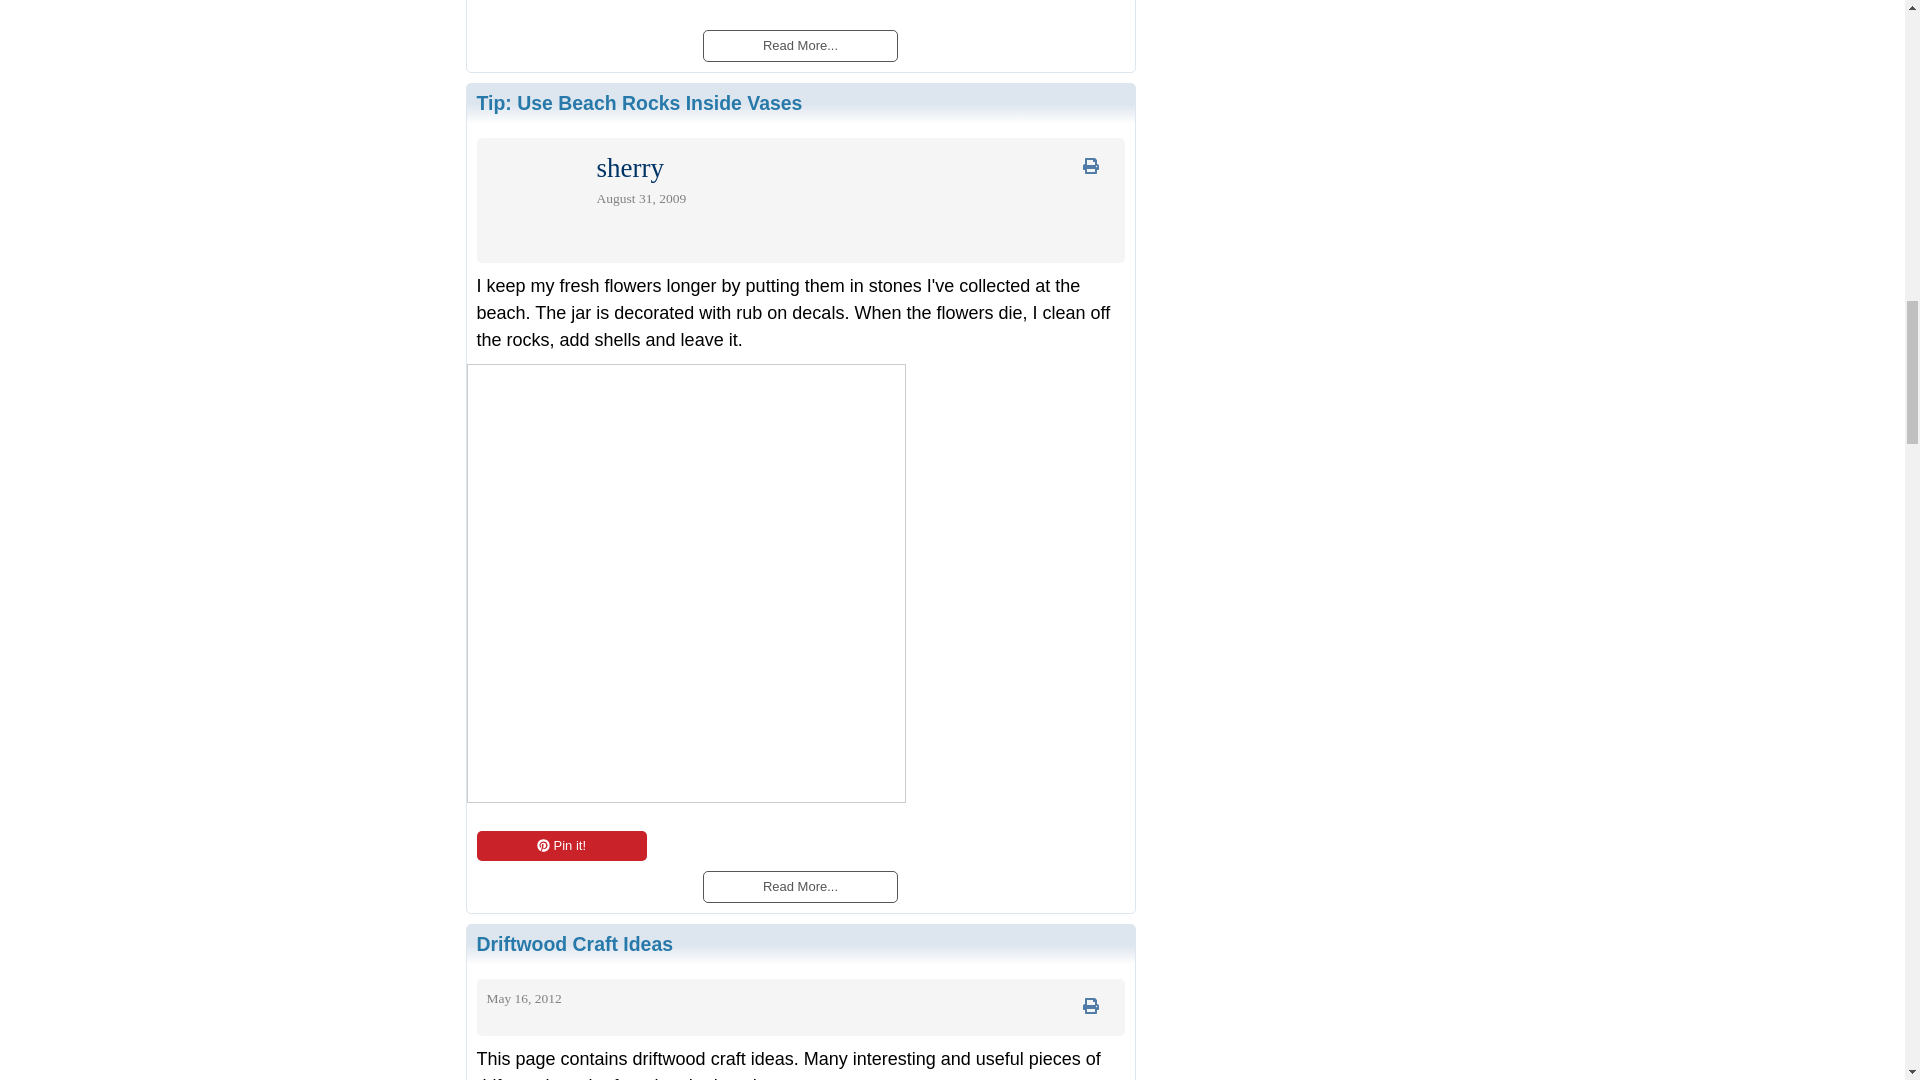 Image resolution: width=1920 pixels, height=1080 pixels. What do you see at coordinates (628, 172) in the screenshot?
I see `sherry` at bounding box center [628, 172].